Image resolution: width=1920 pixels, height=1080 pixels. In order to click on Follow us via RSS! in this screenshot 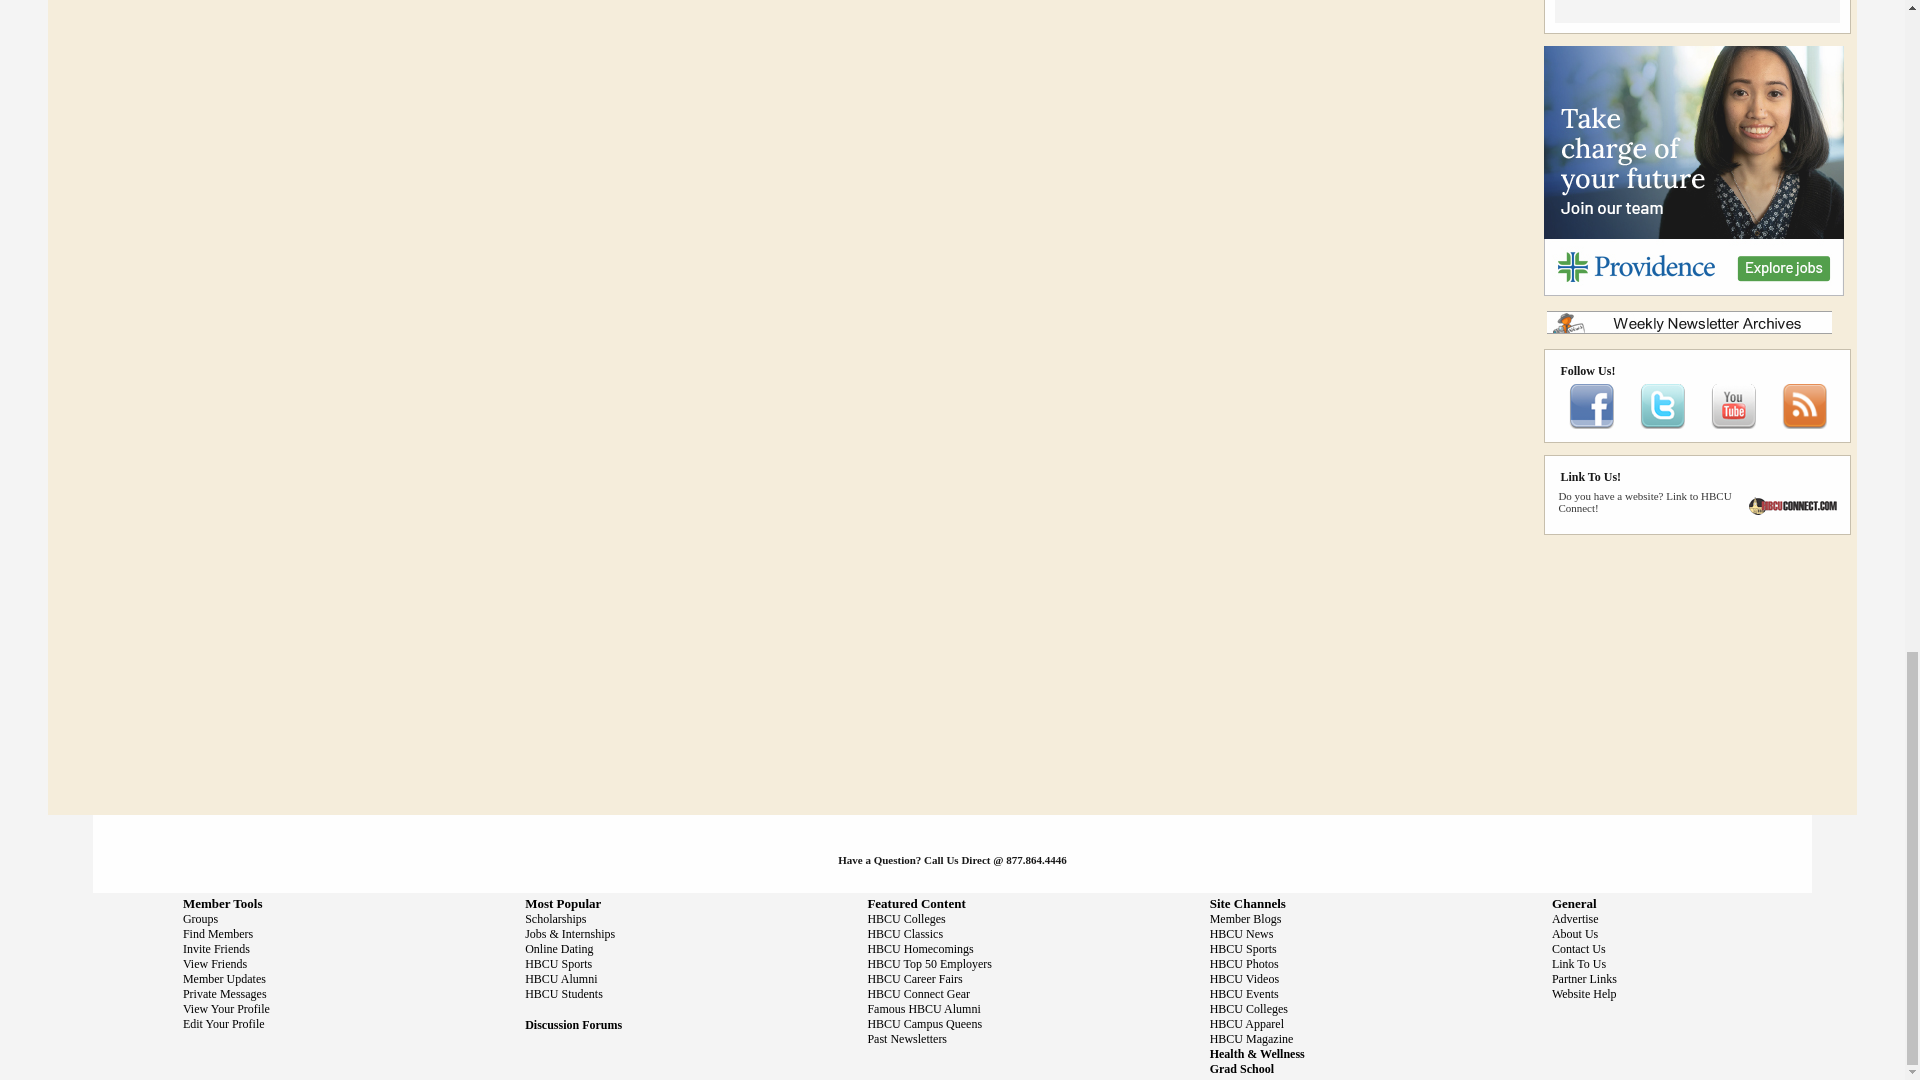, I will do `click(1804, 424)`.